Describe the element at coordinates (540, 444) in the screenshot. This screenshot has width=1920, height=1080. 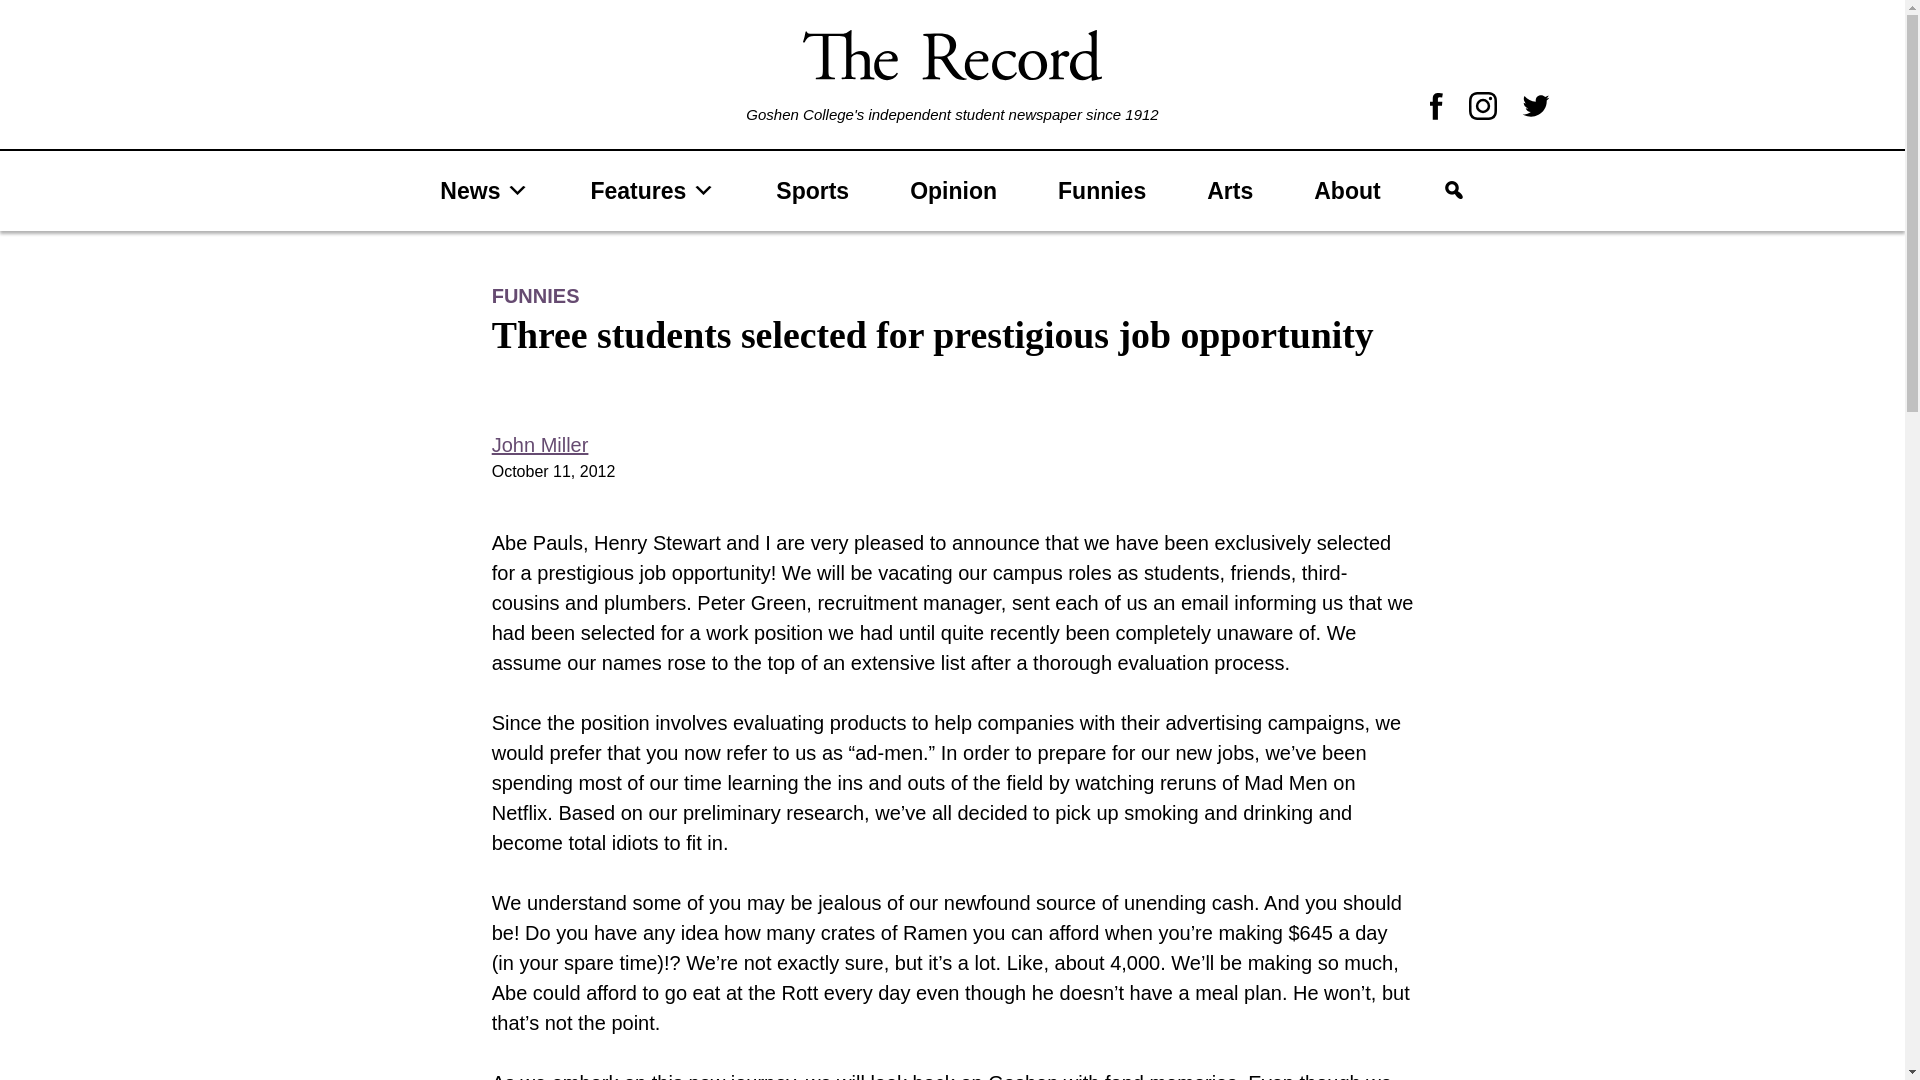
I see `John Miller` at that location.